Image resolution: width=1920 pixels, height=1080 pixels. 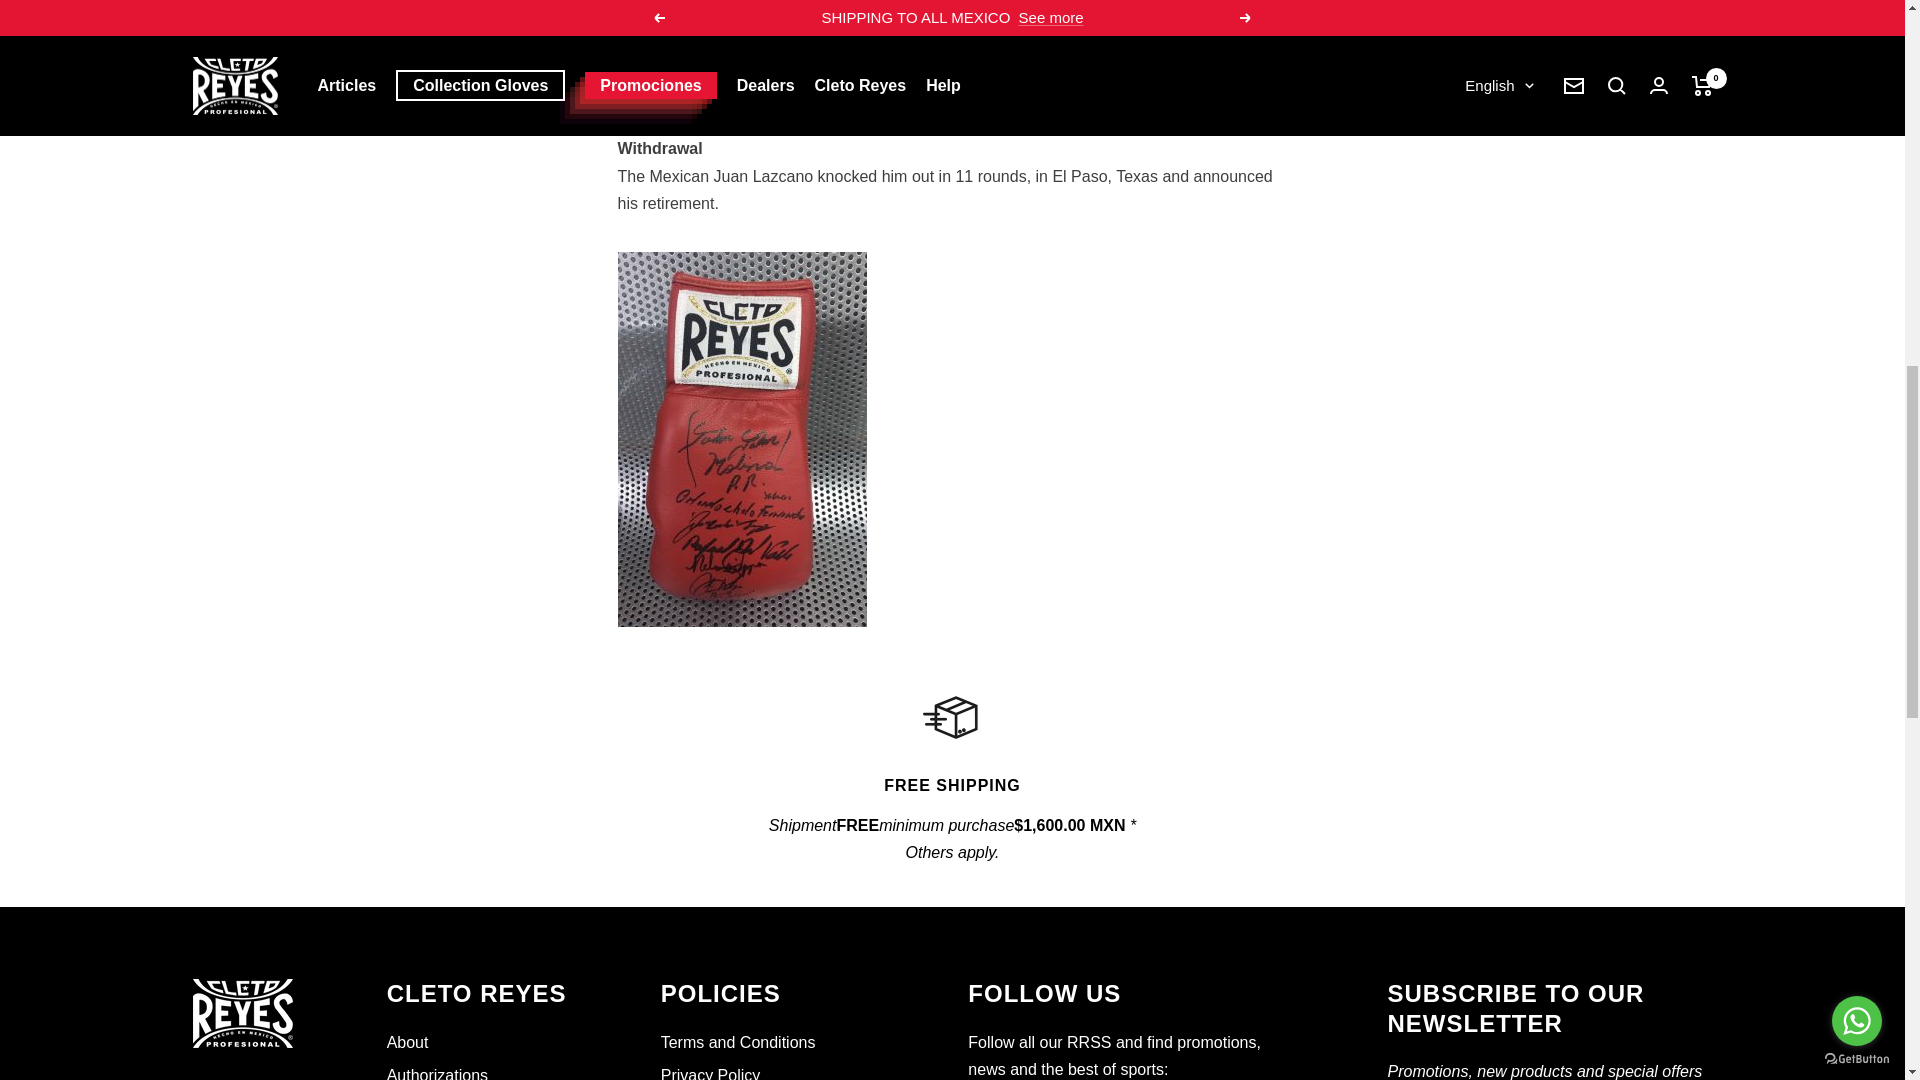 What do you see at coordinates (408, 1043) in the screenshot?
I see `About` at bounding box center [408, 1043].